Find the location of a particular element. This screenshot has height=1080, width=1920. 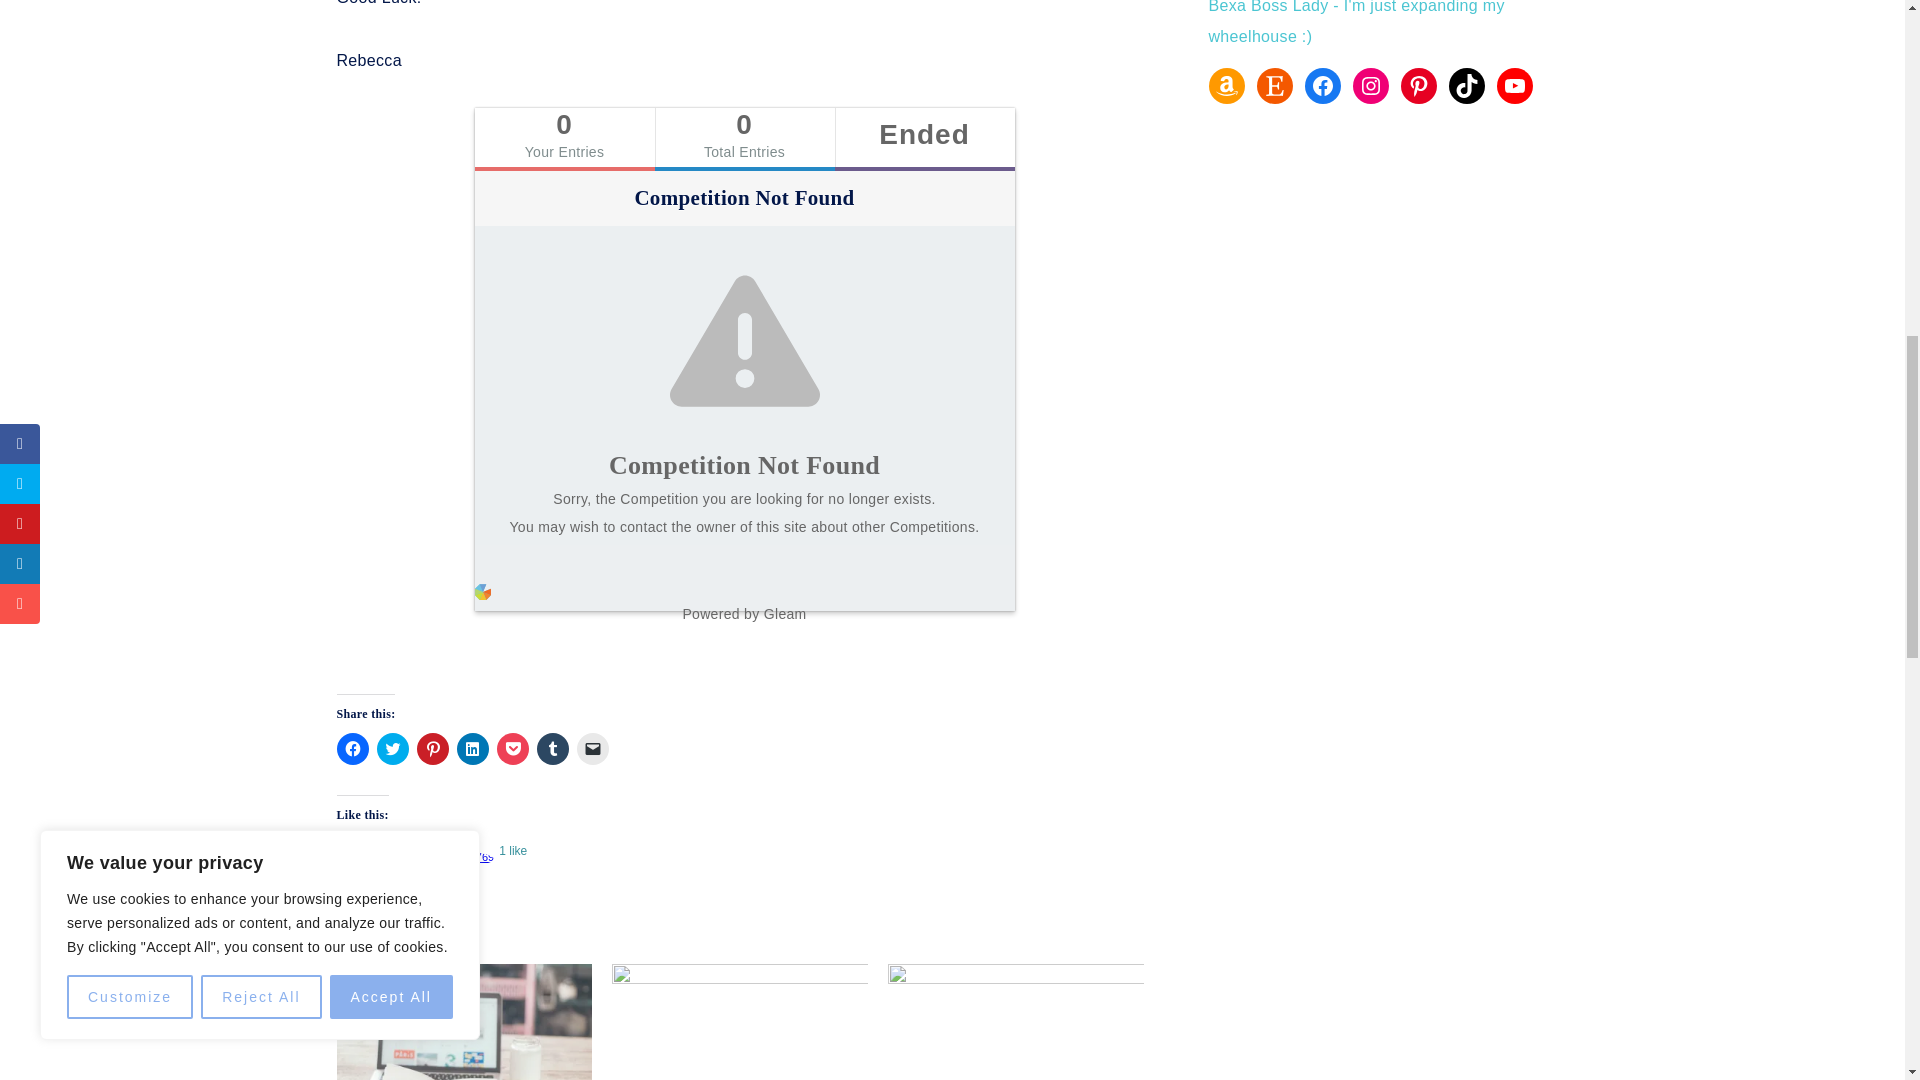

Click to share on LinkedIn is located at coordinates (472, 748).